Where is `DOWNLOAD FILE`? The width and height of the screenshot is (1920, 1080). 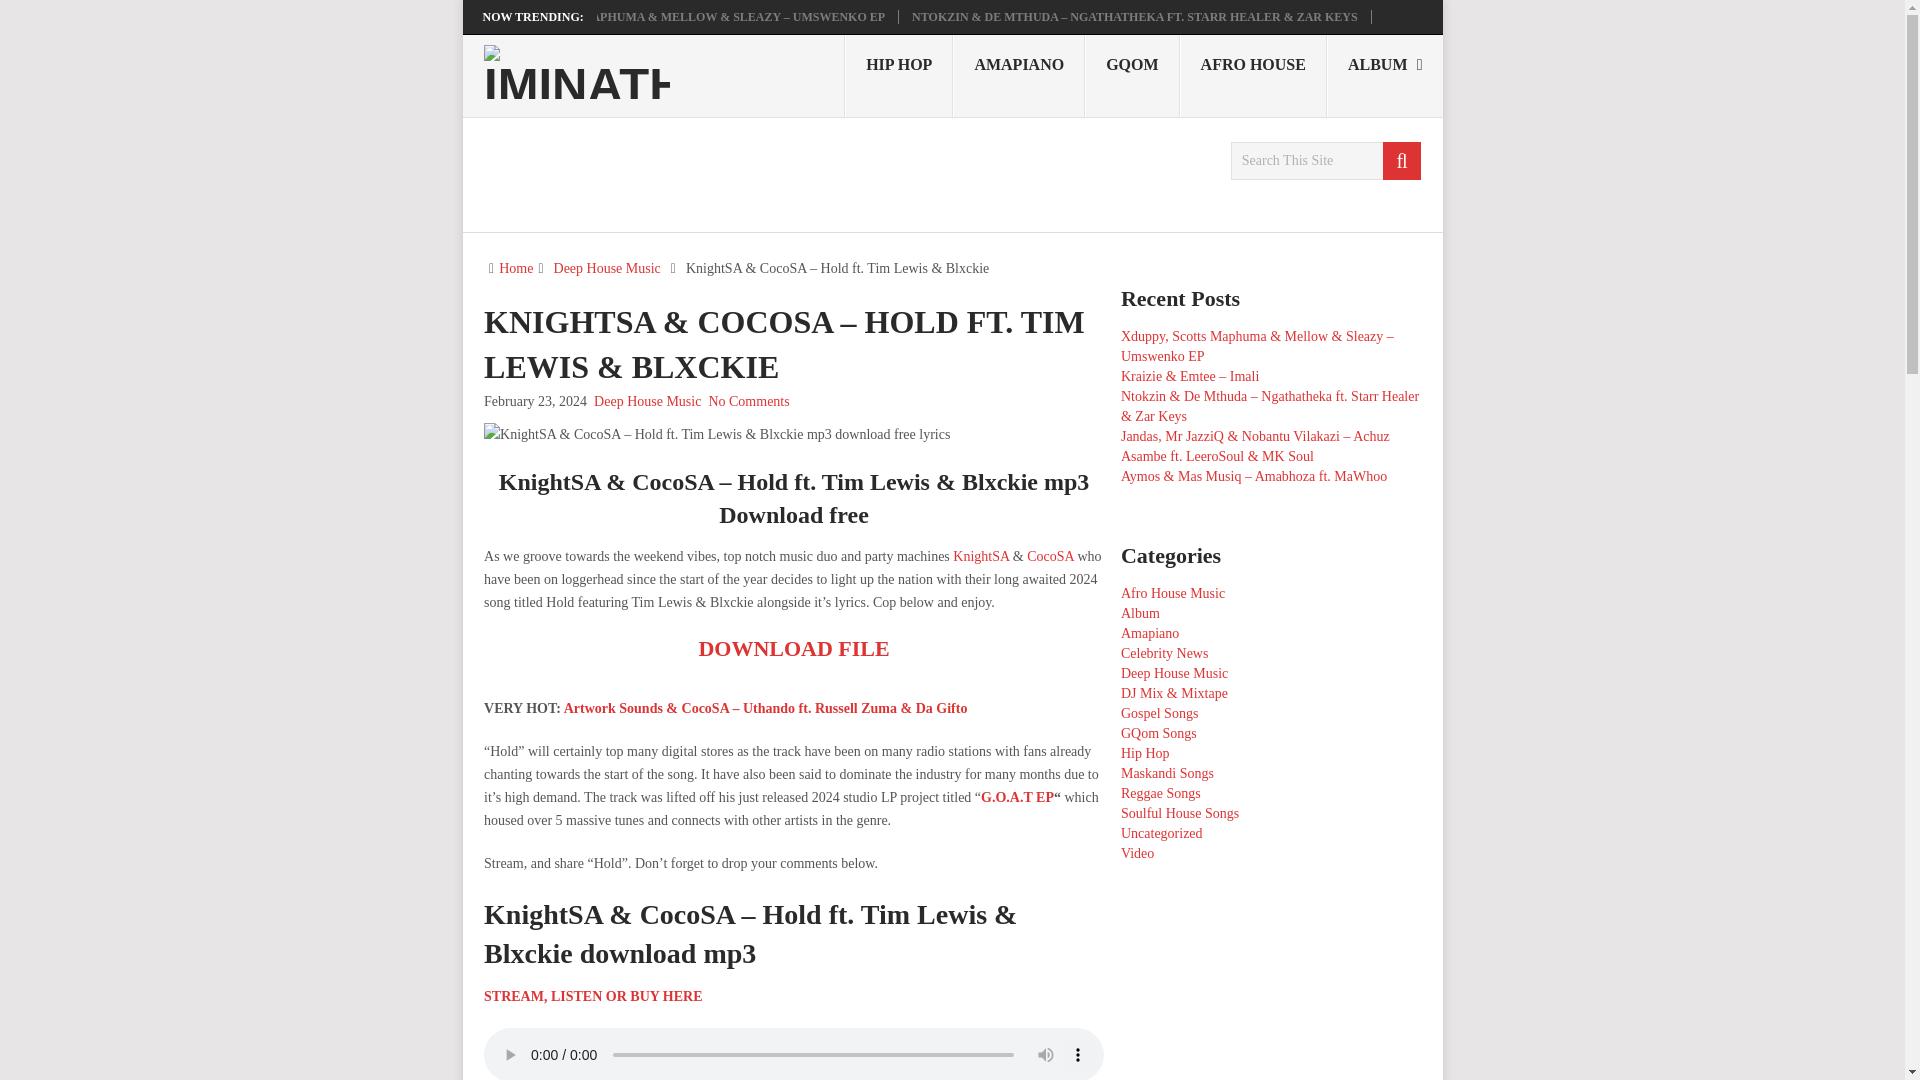 DOWNLOAD FILE is located at coordinates (793, 648).